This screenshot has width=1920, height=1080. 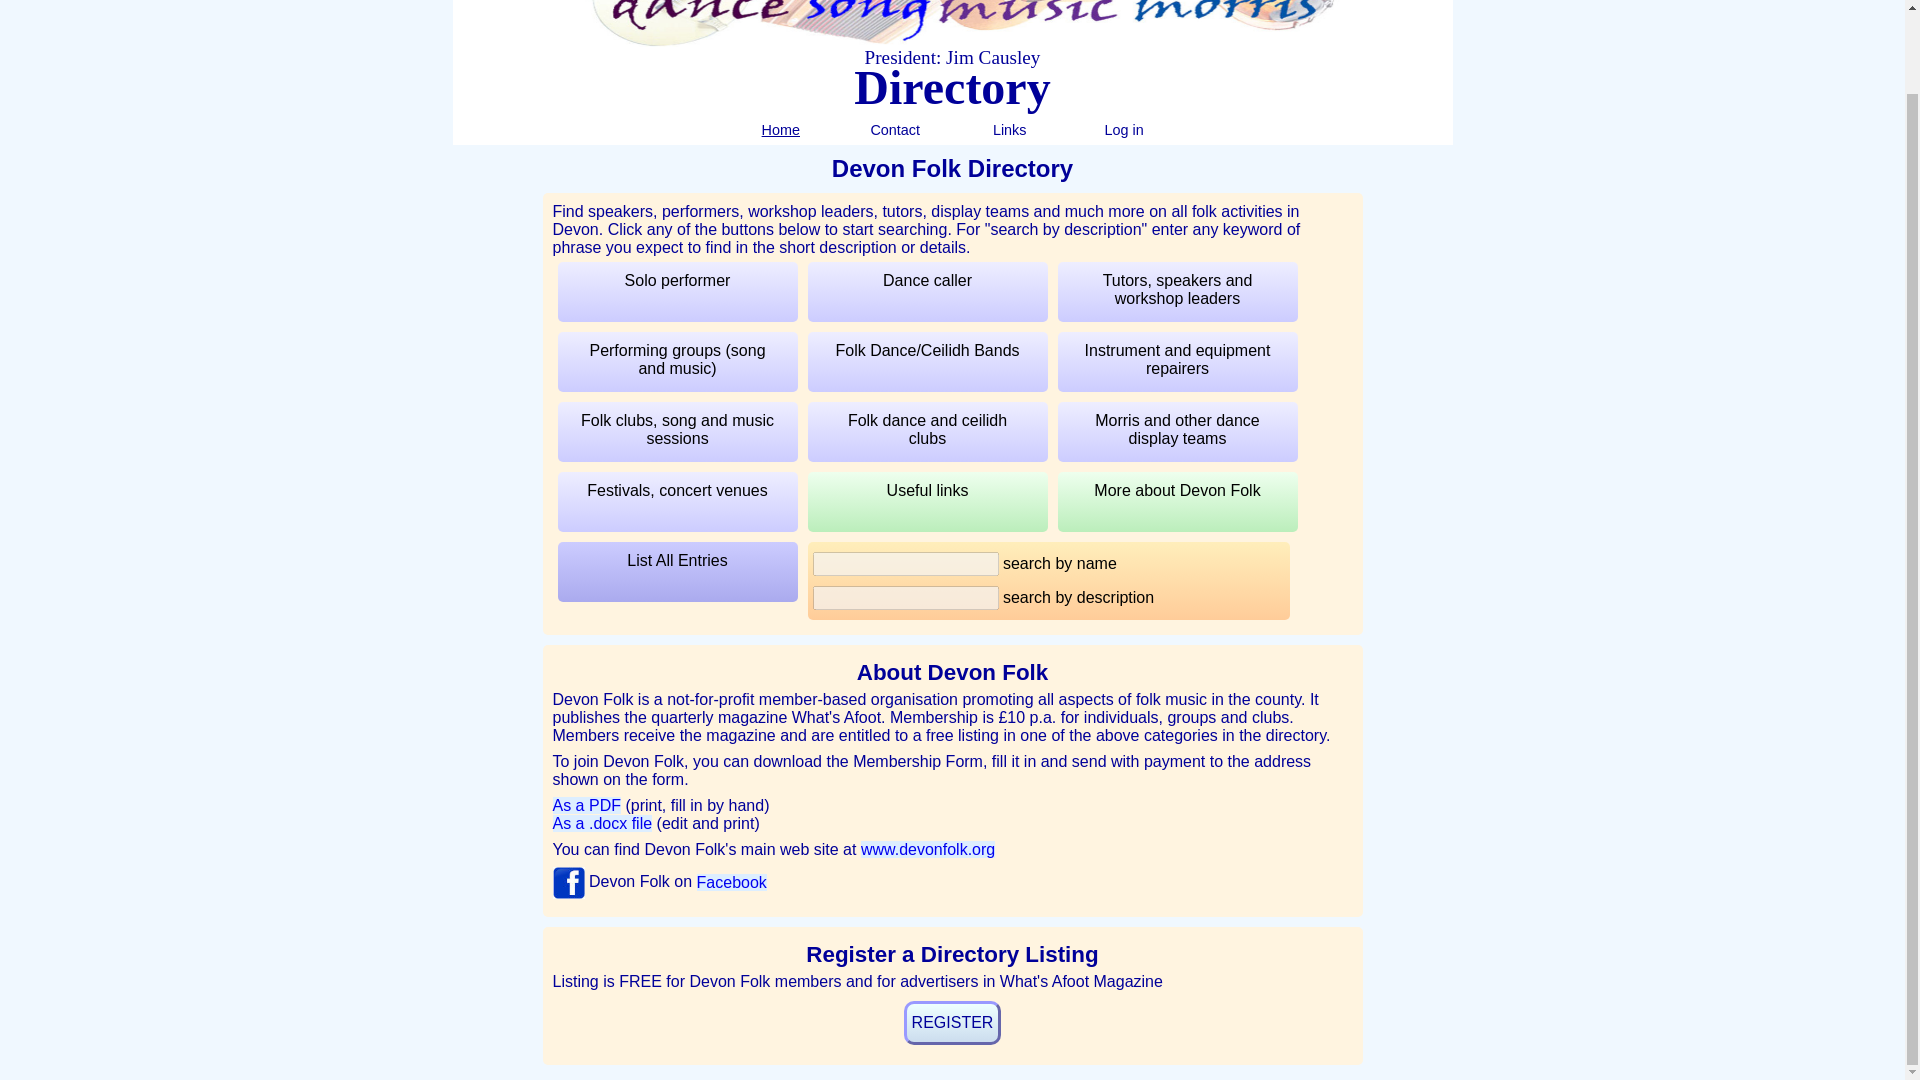 What do you see at coordinates (1177, 362) in the screenshot?
I see `Instrument and equipment repairers` at bounding box center [1177, 362].